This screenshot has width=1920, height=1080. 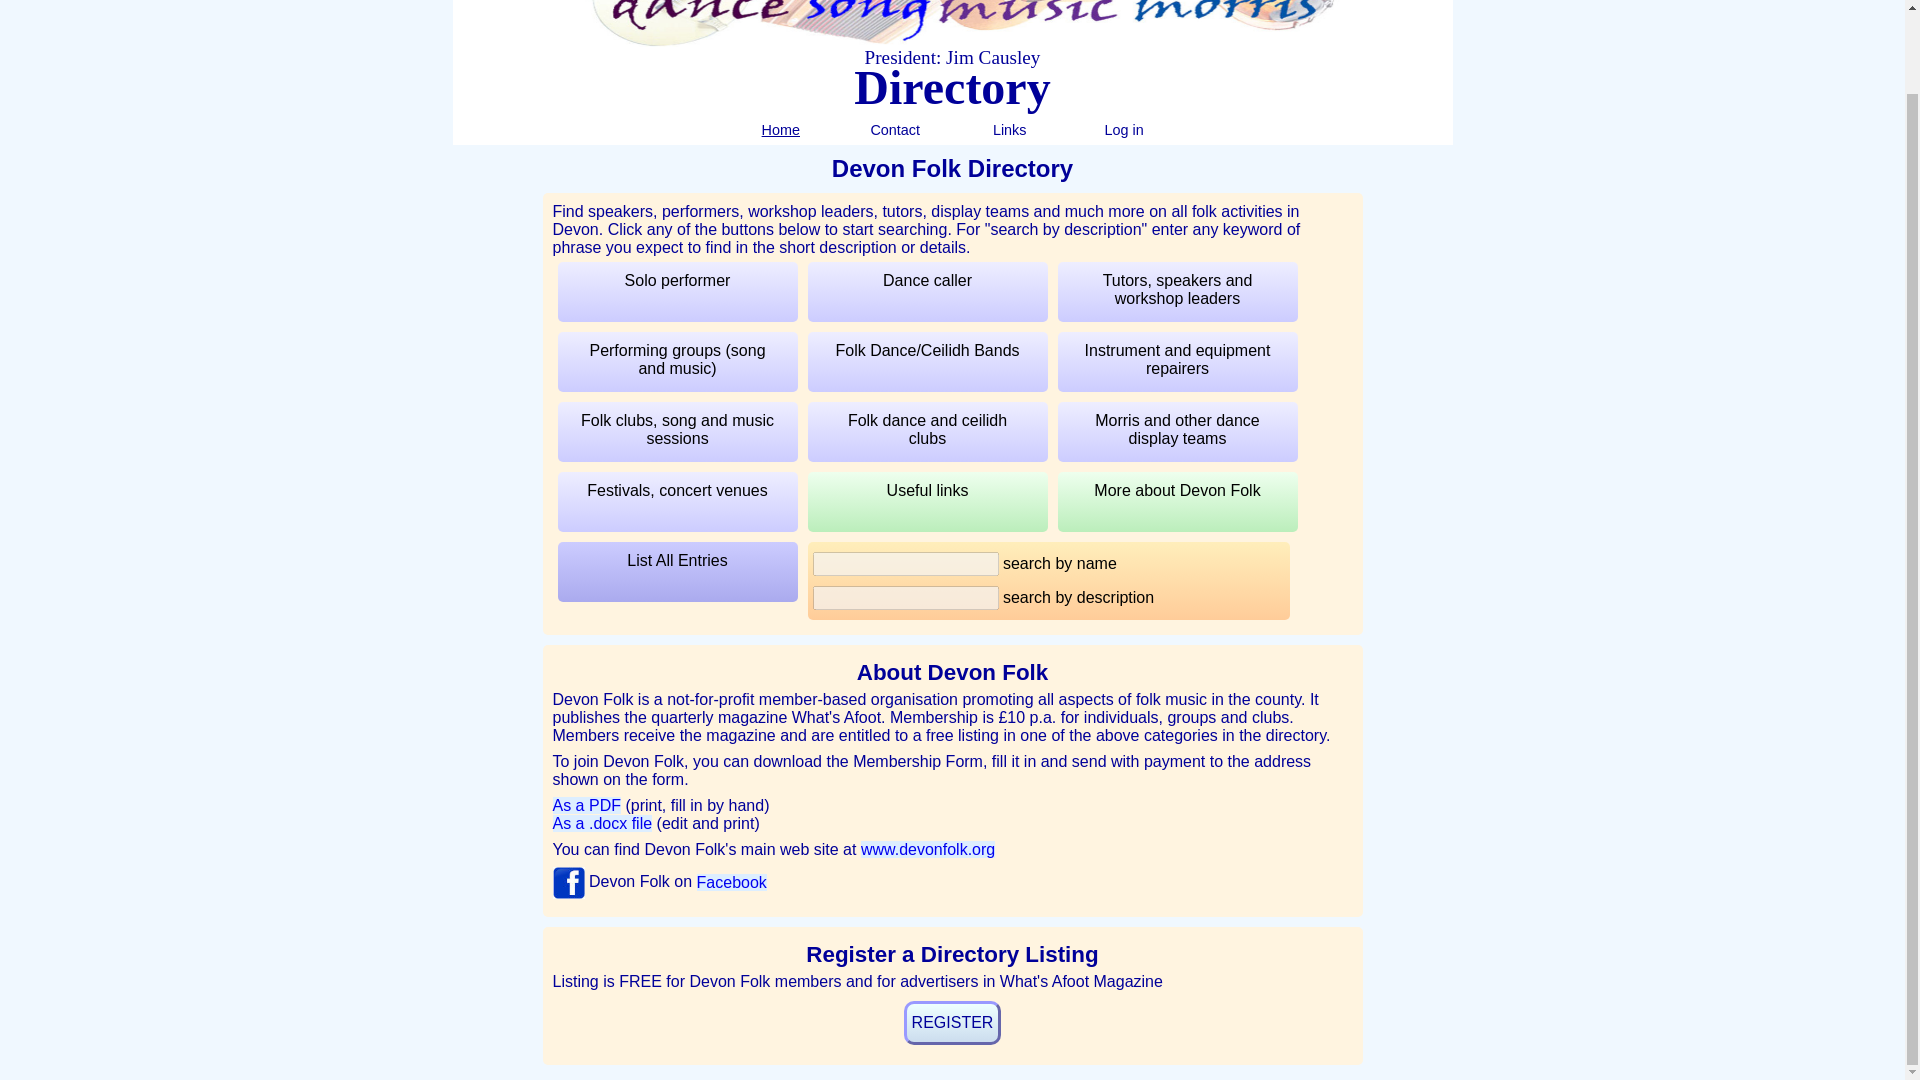 What do you see at coordinates (1177, 362) in the screenshot?
I see `Instrument and equipment repairers` at bounding box center [1177, 362].